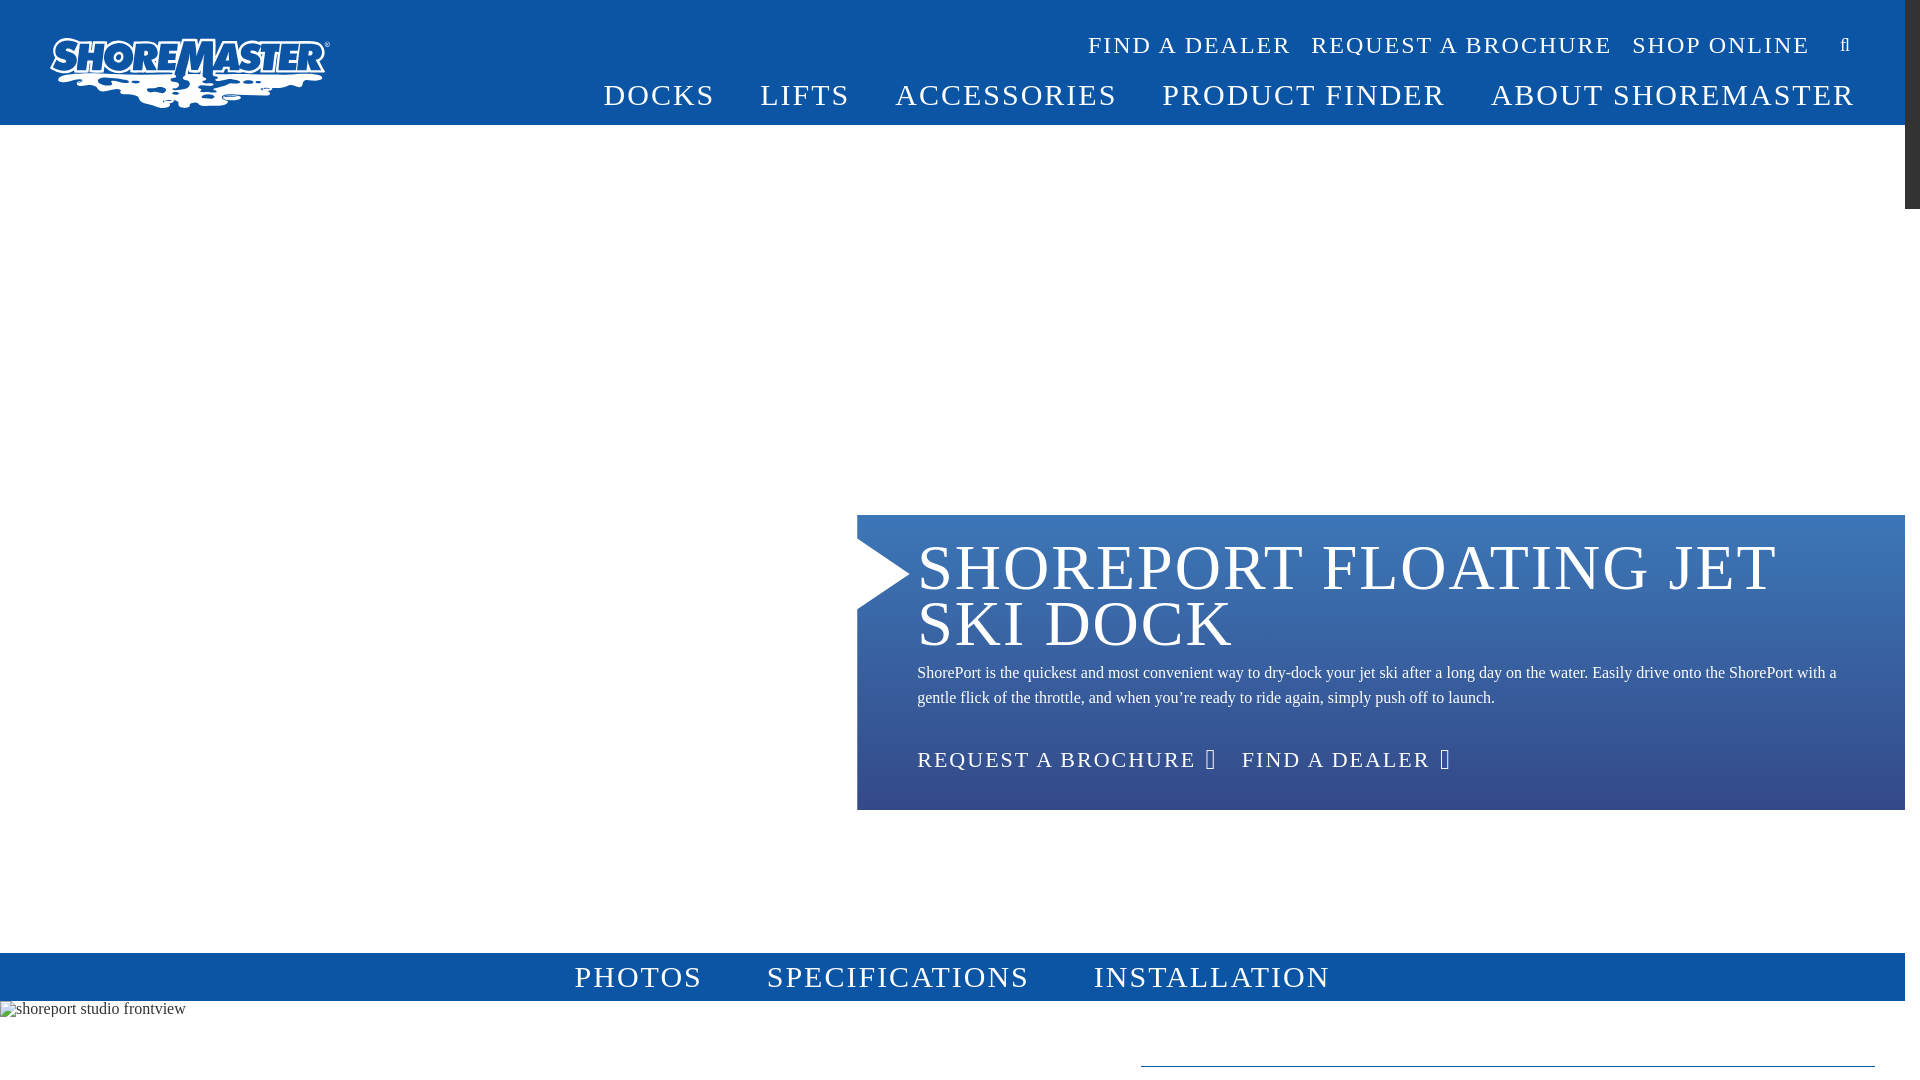 The height and width of the screenshot is (1080, 1920). I want to click on LIFTS, so click(805, 94).